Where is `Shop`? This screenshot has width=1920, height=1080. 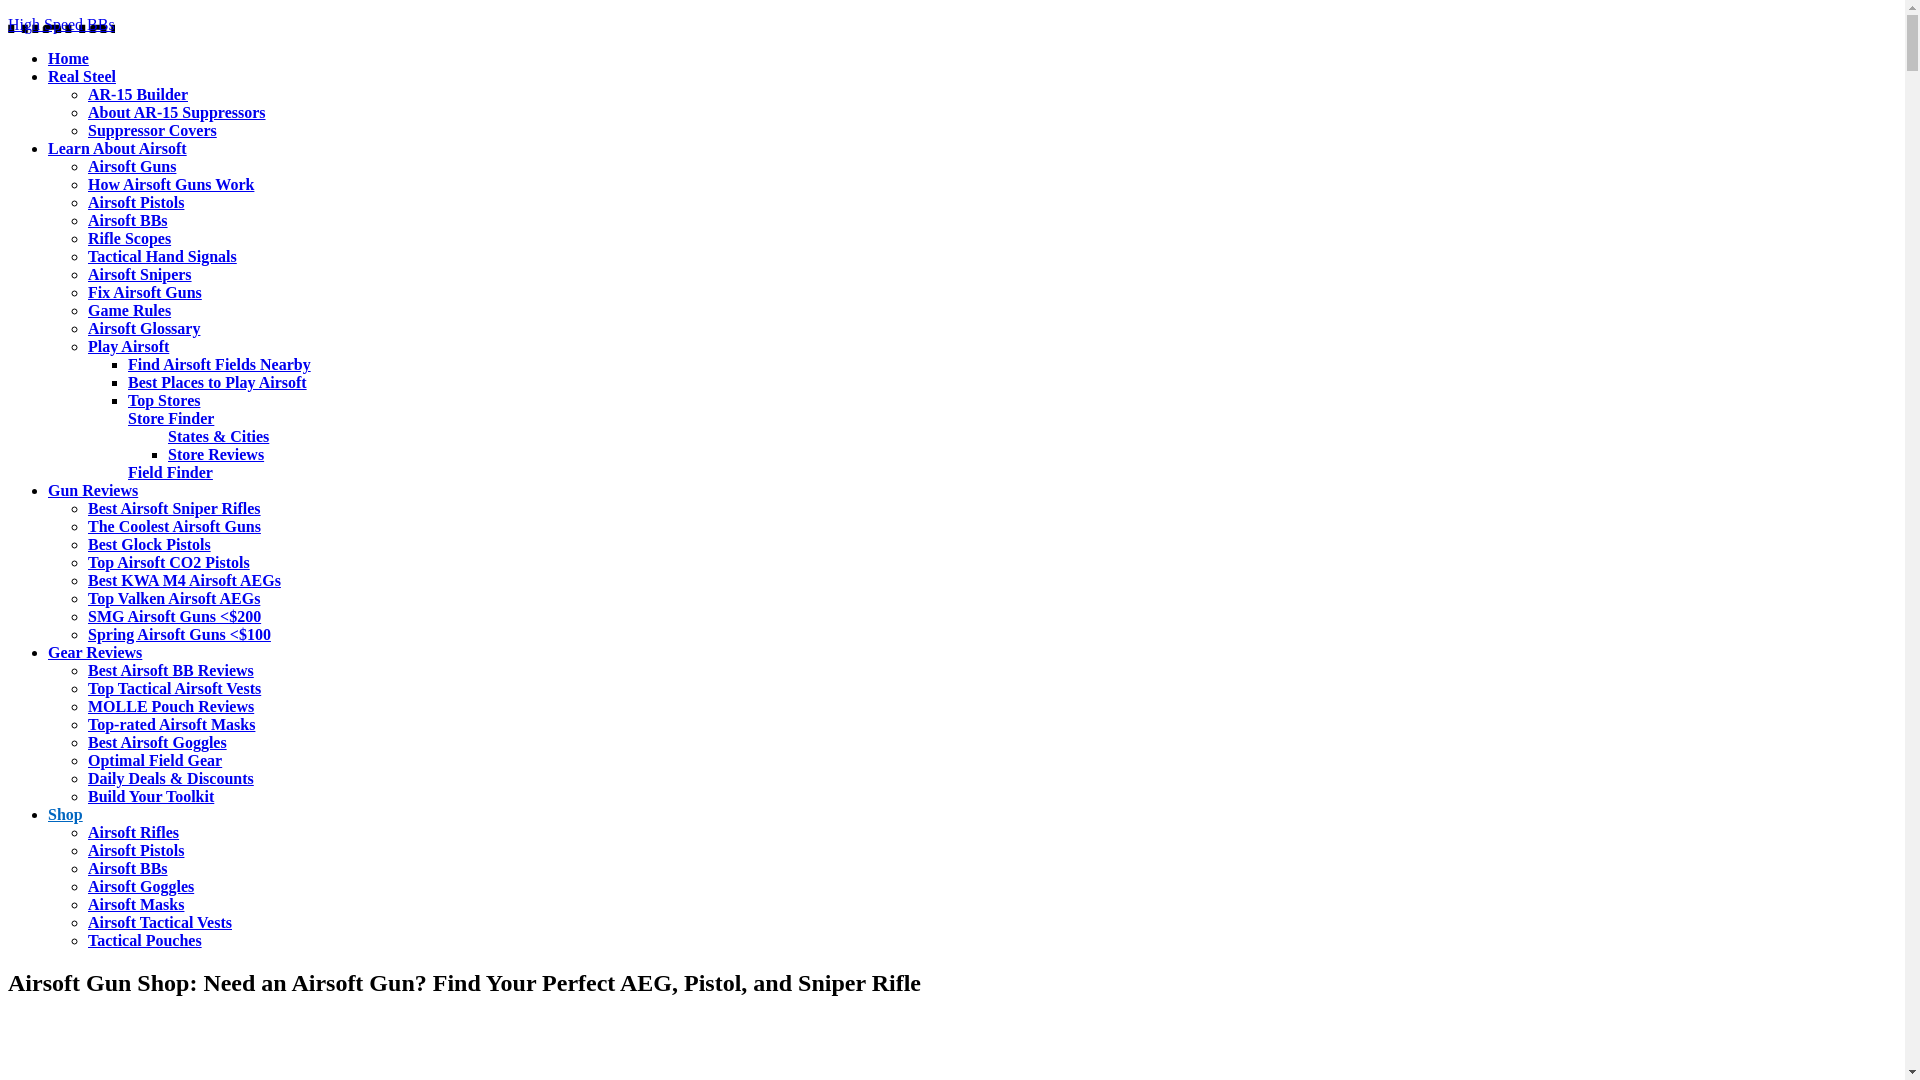
Shop is located at coordinates (66, 814).